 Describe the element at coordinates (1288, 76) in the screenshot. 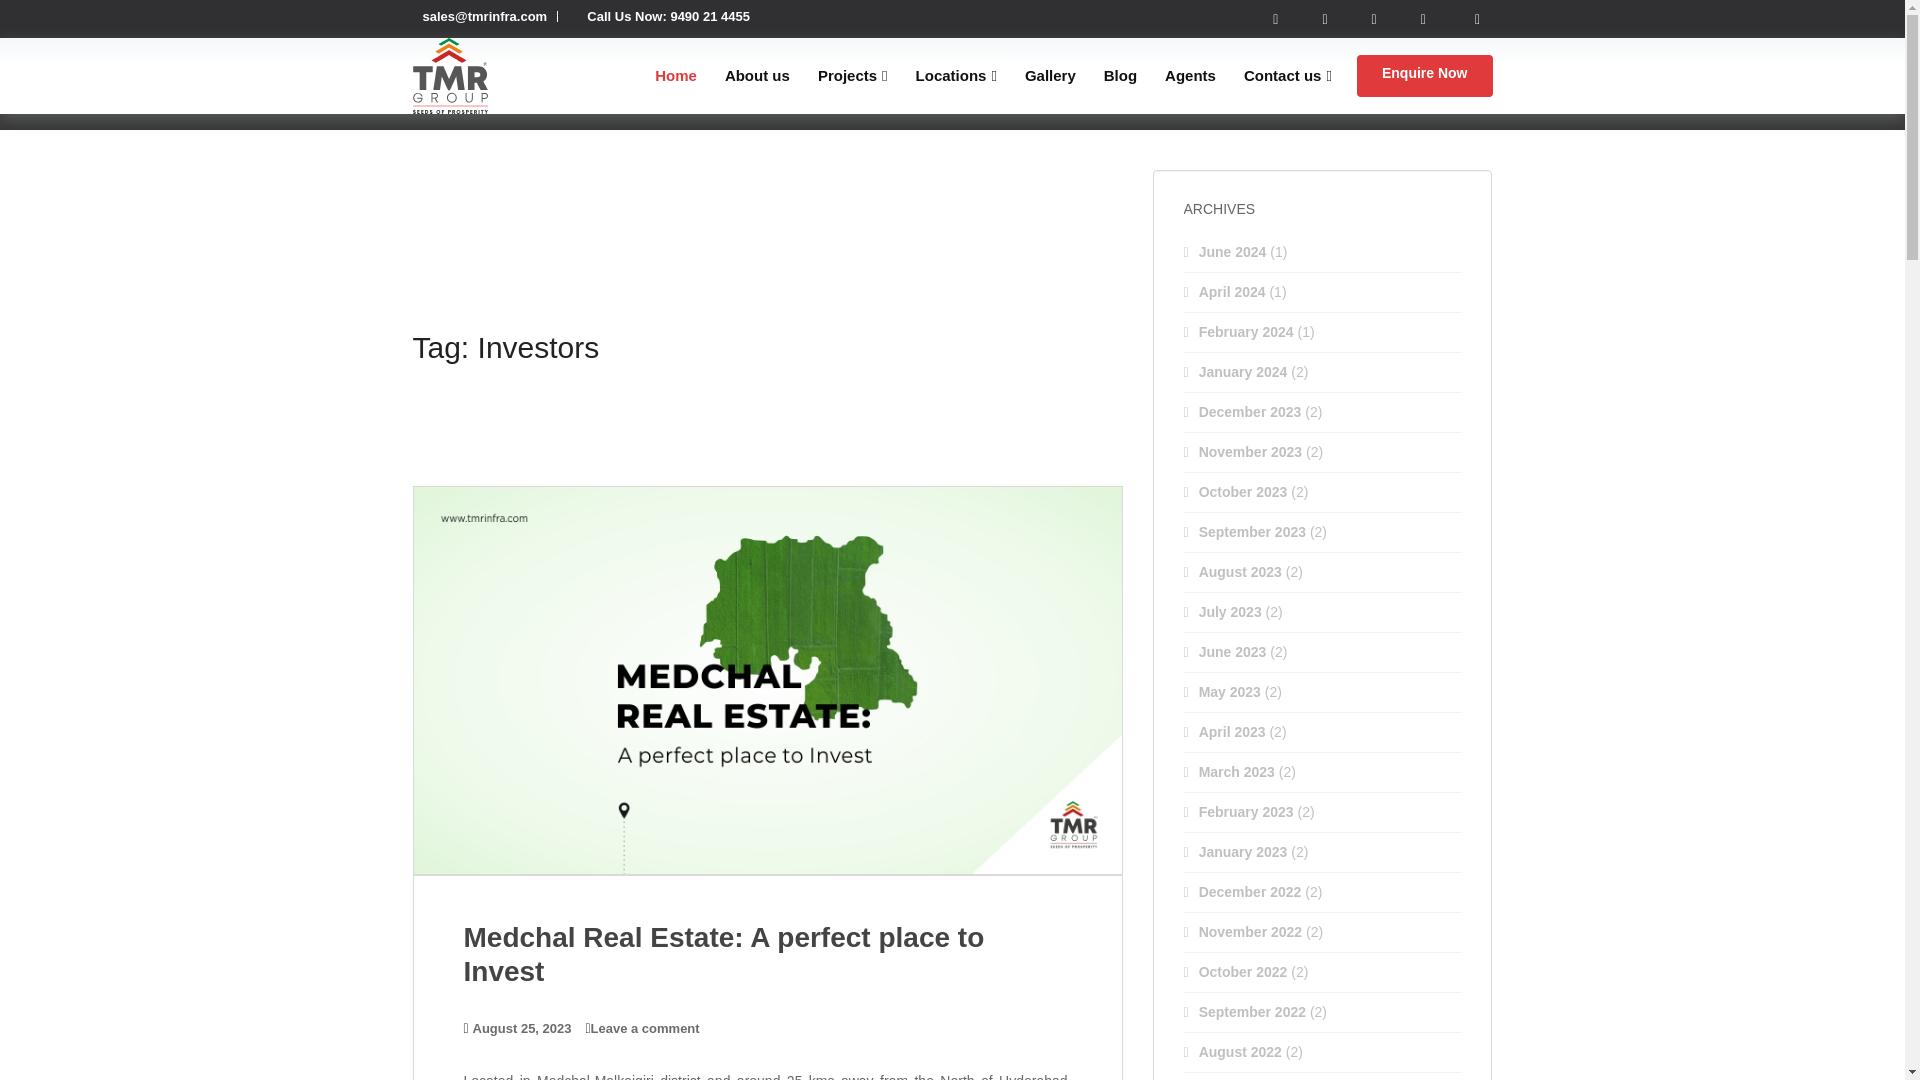

I see `Contact us` at that location.